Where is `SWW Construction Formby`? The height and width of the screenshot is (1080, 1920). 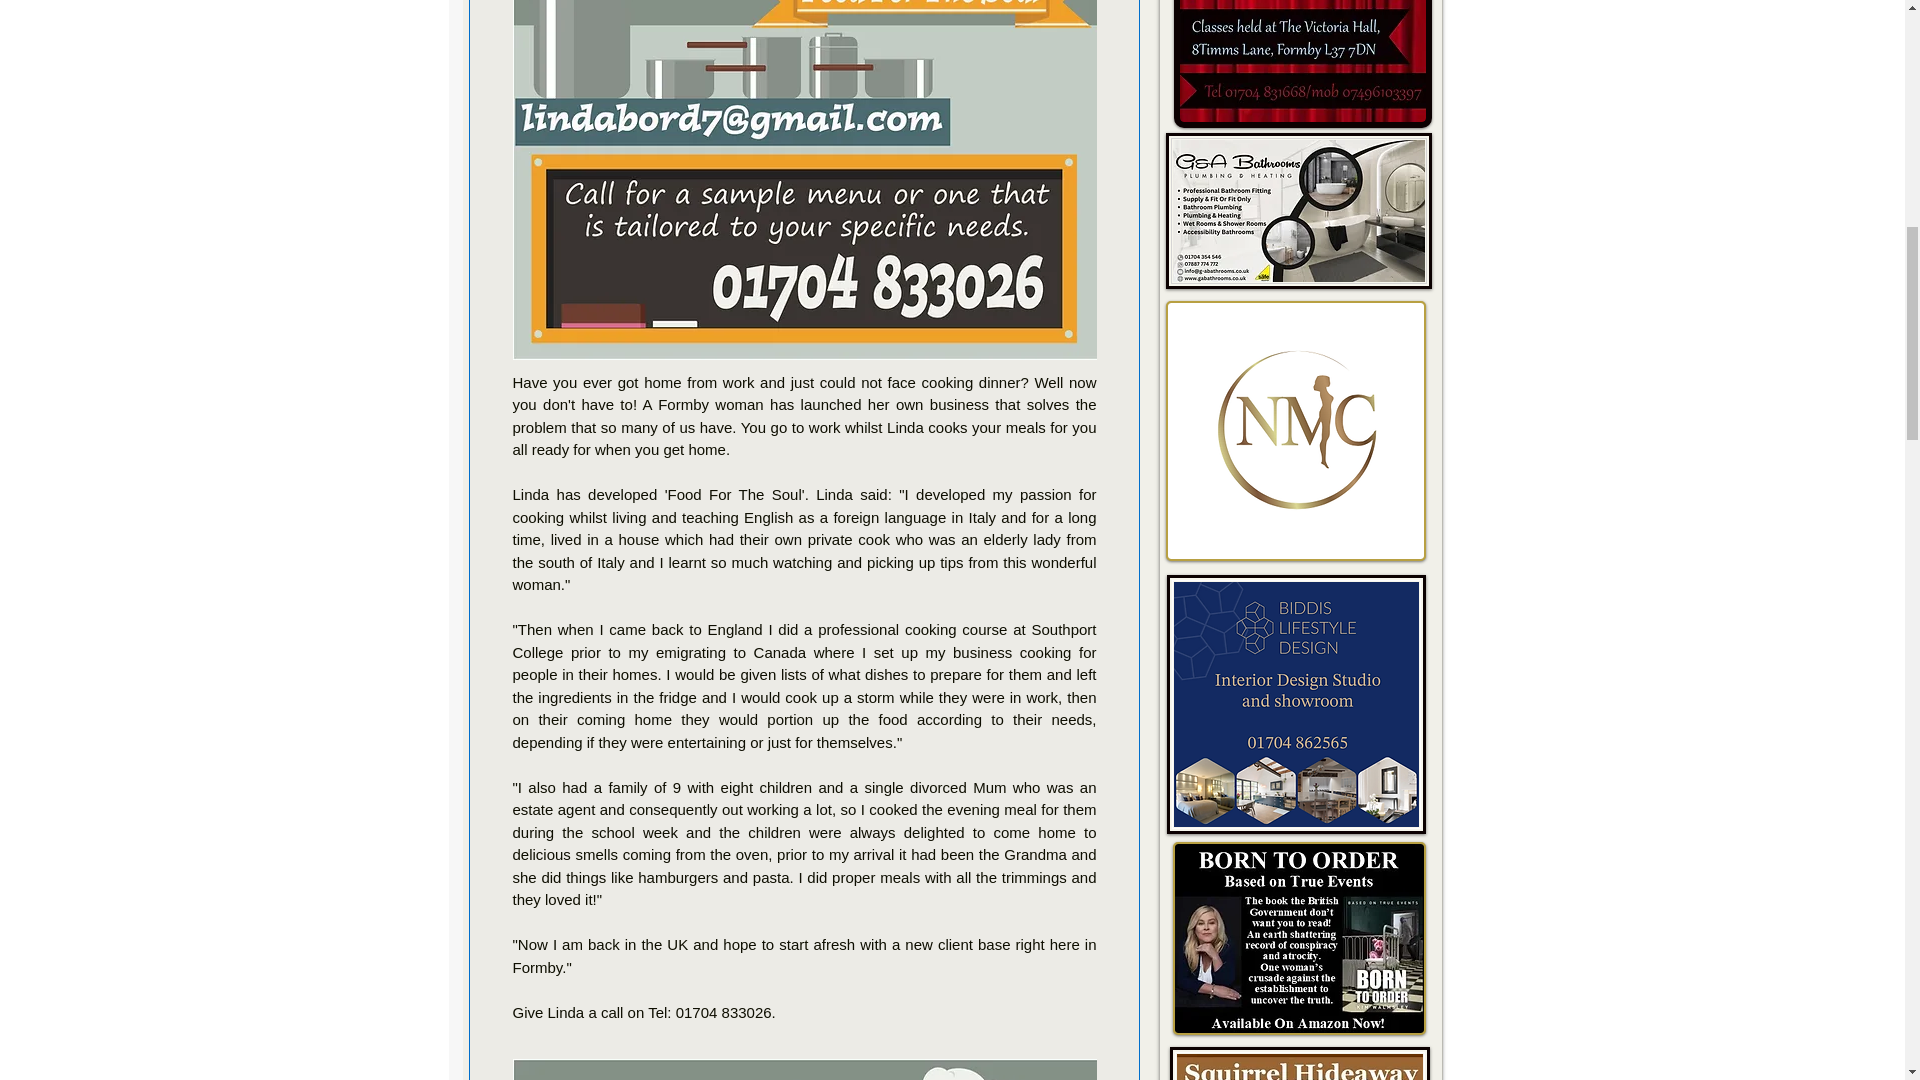 SWW Construction Formby is located at coordinates (1298, 938).